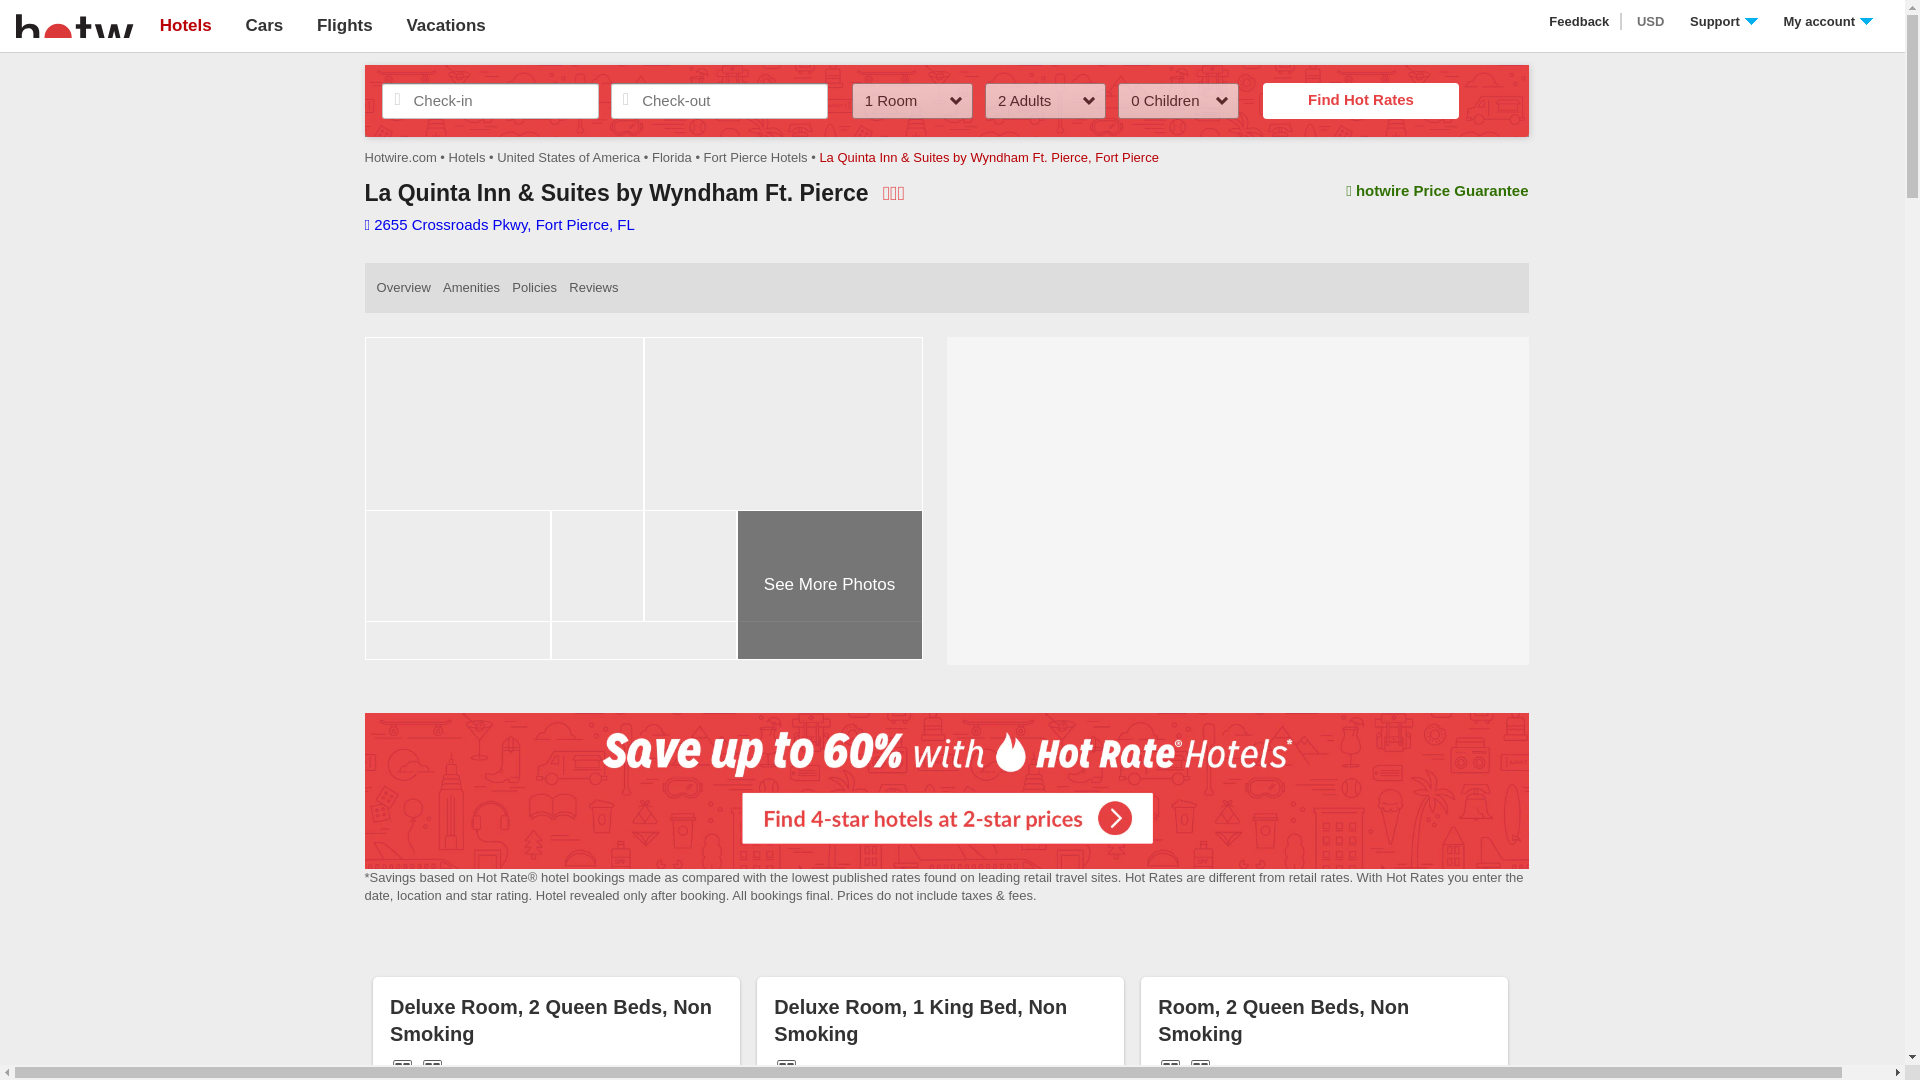  What do you see at coordinates (1724, 22) in the screenshot?
I see `Support` at bounding box center [1724, 22].